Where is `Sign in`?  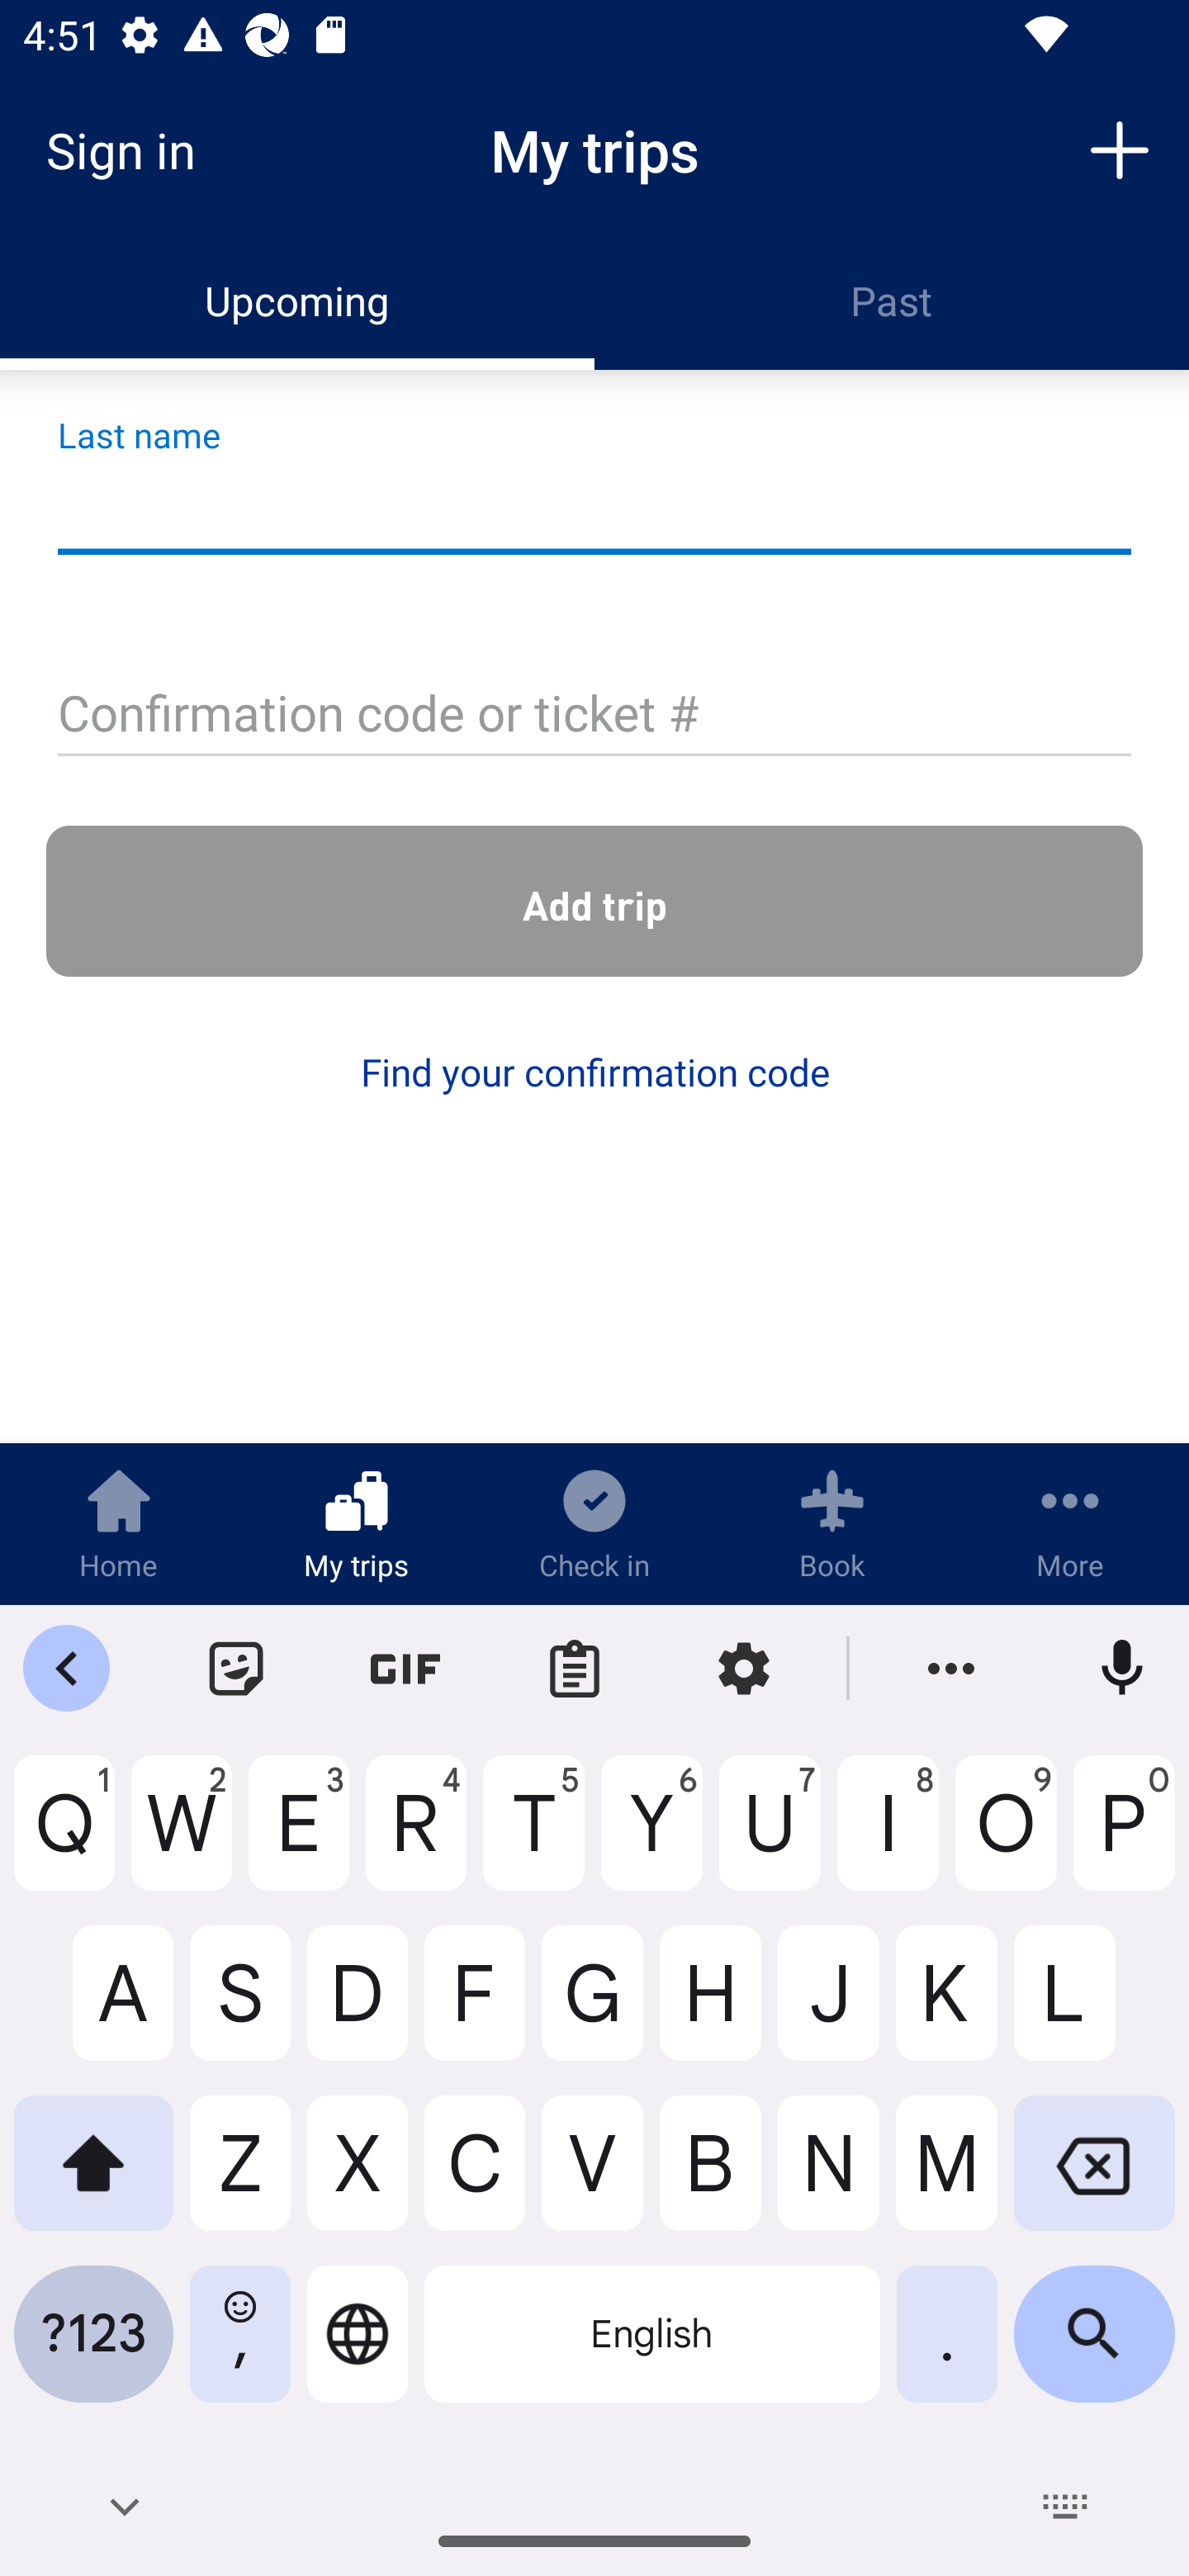 Sign in is located at coordinates (132, 150).